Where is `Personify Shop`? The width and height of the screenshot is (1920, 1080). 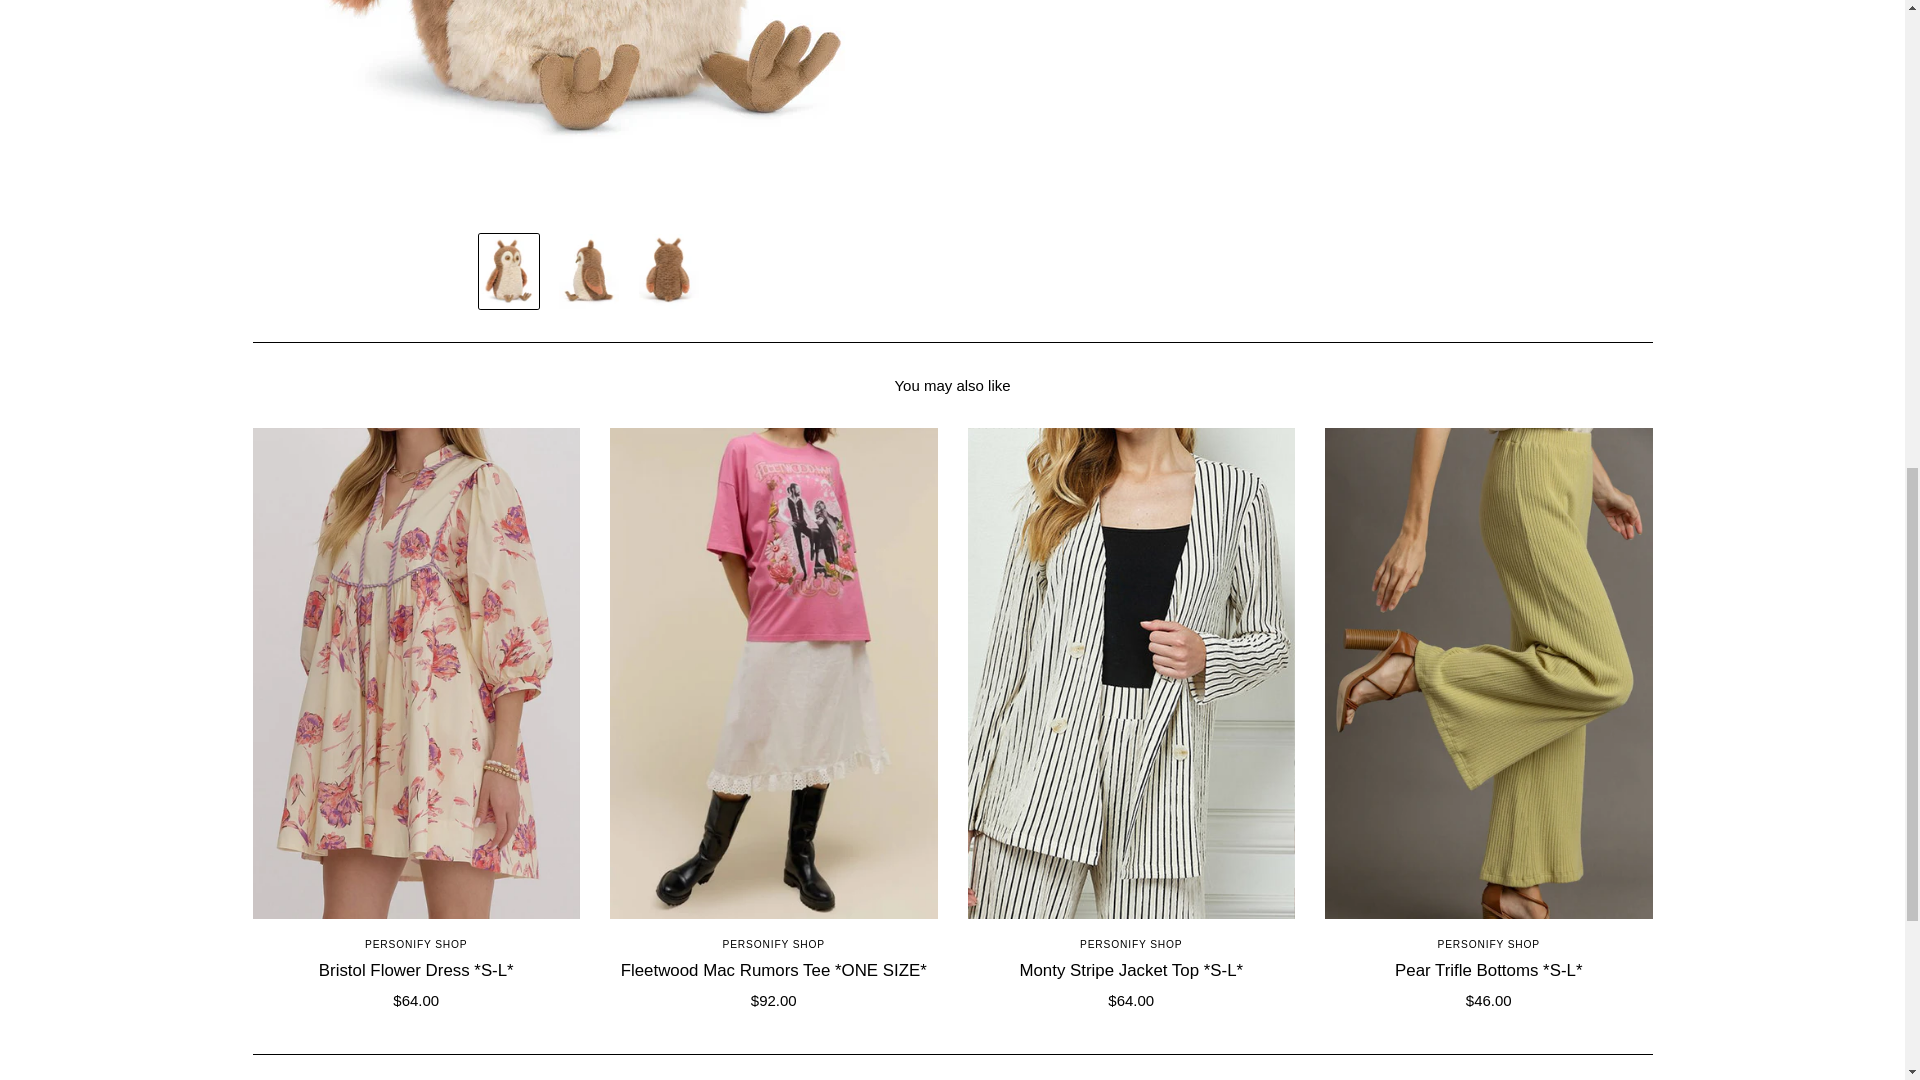
Personify Shop is located at coordinates (1488, 944).